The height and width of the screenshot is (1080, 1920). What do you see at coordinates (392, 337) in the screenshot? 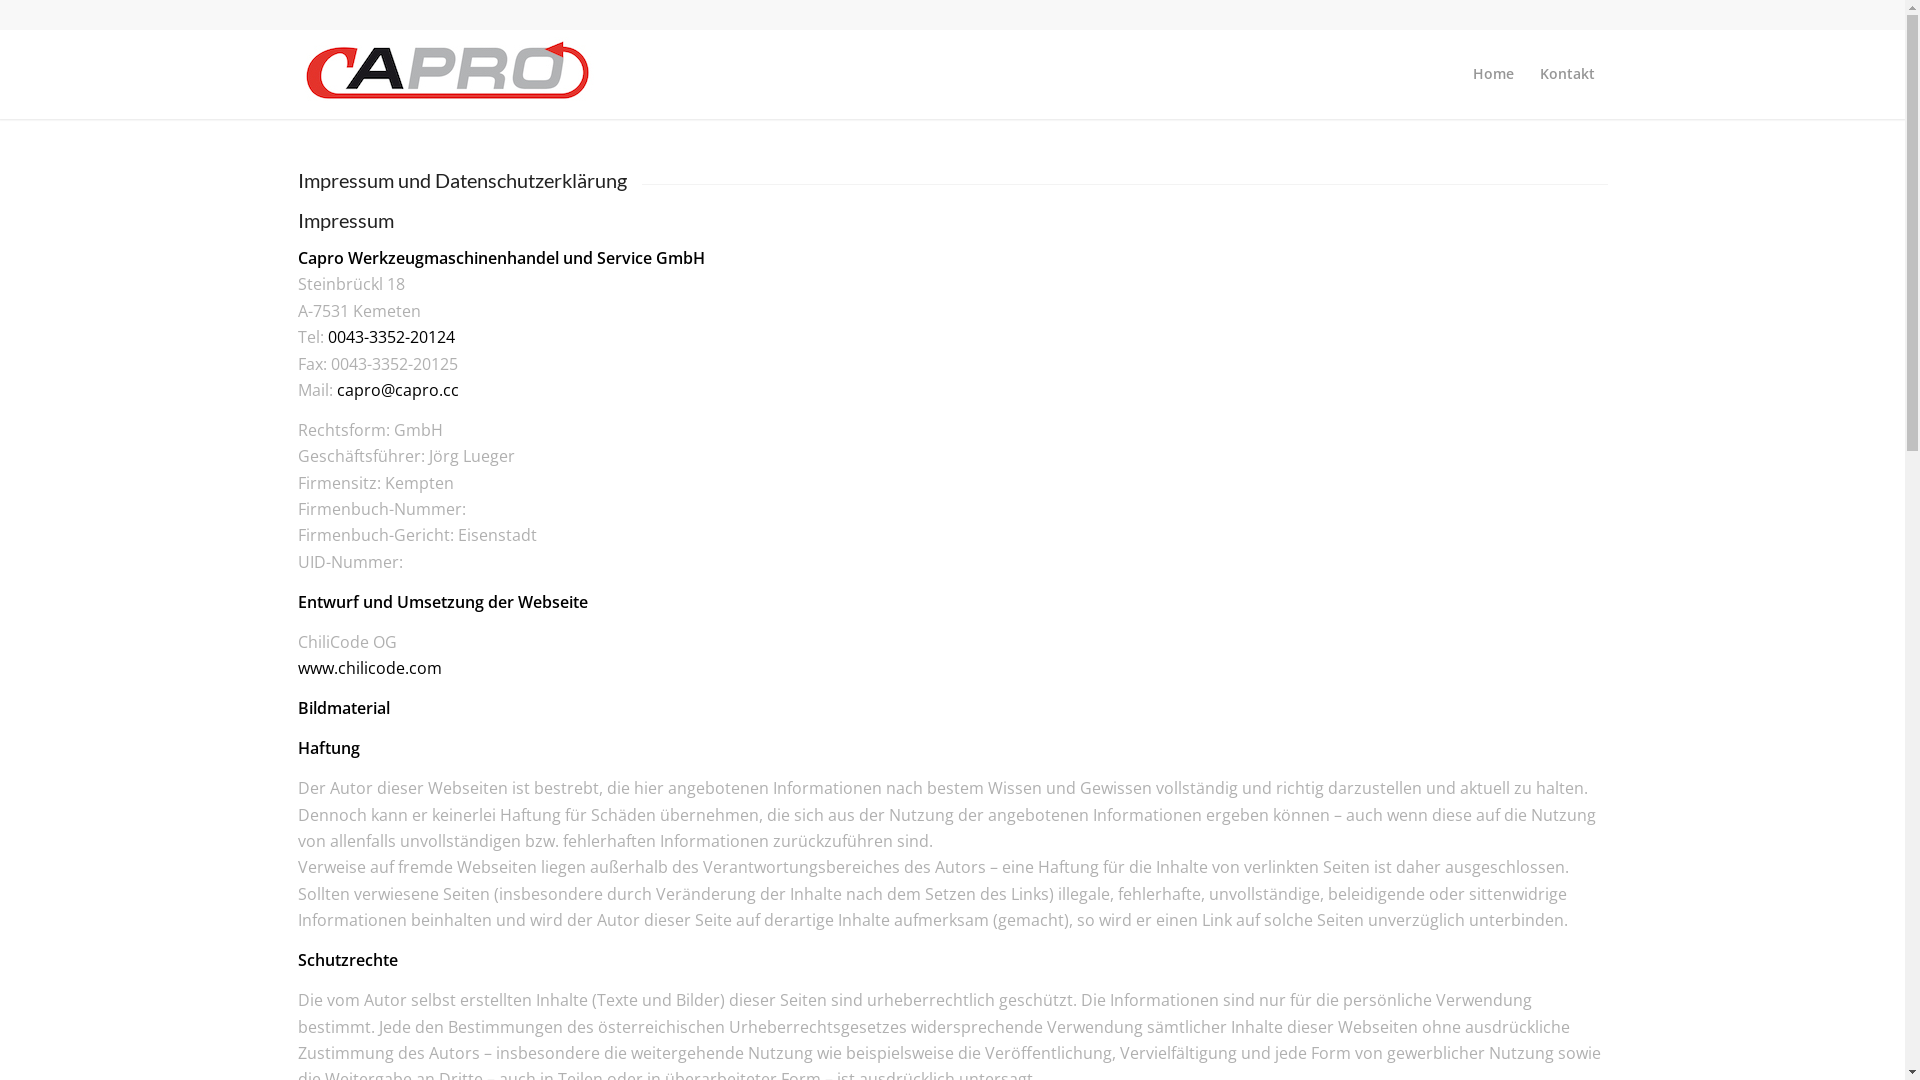
I see `0043-3352-20124` at bounding box center [392, 337].